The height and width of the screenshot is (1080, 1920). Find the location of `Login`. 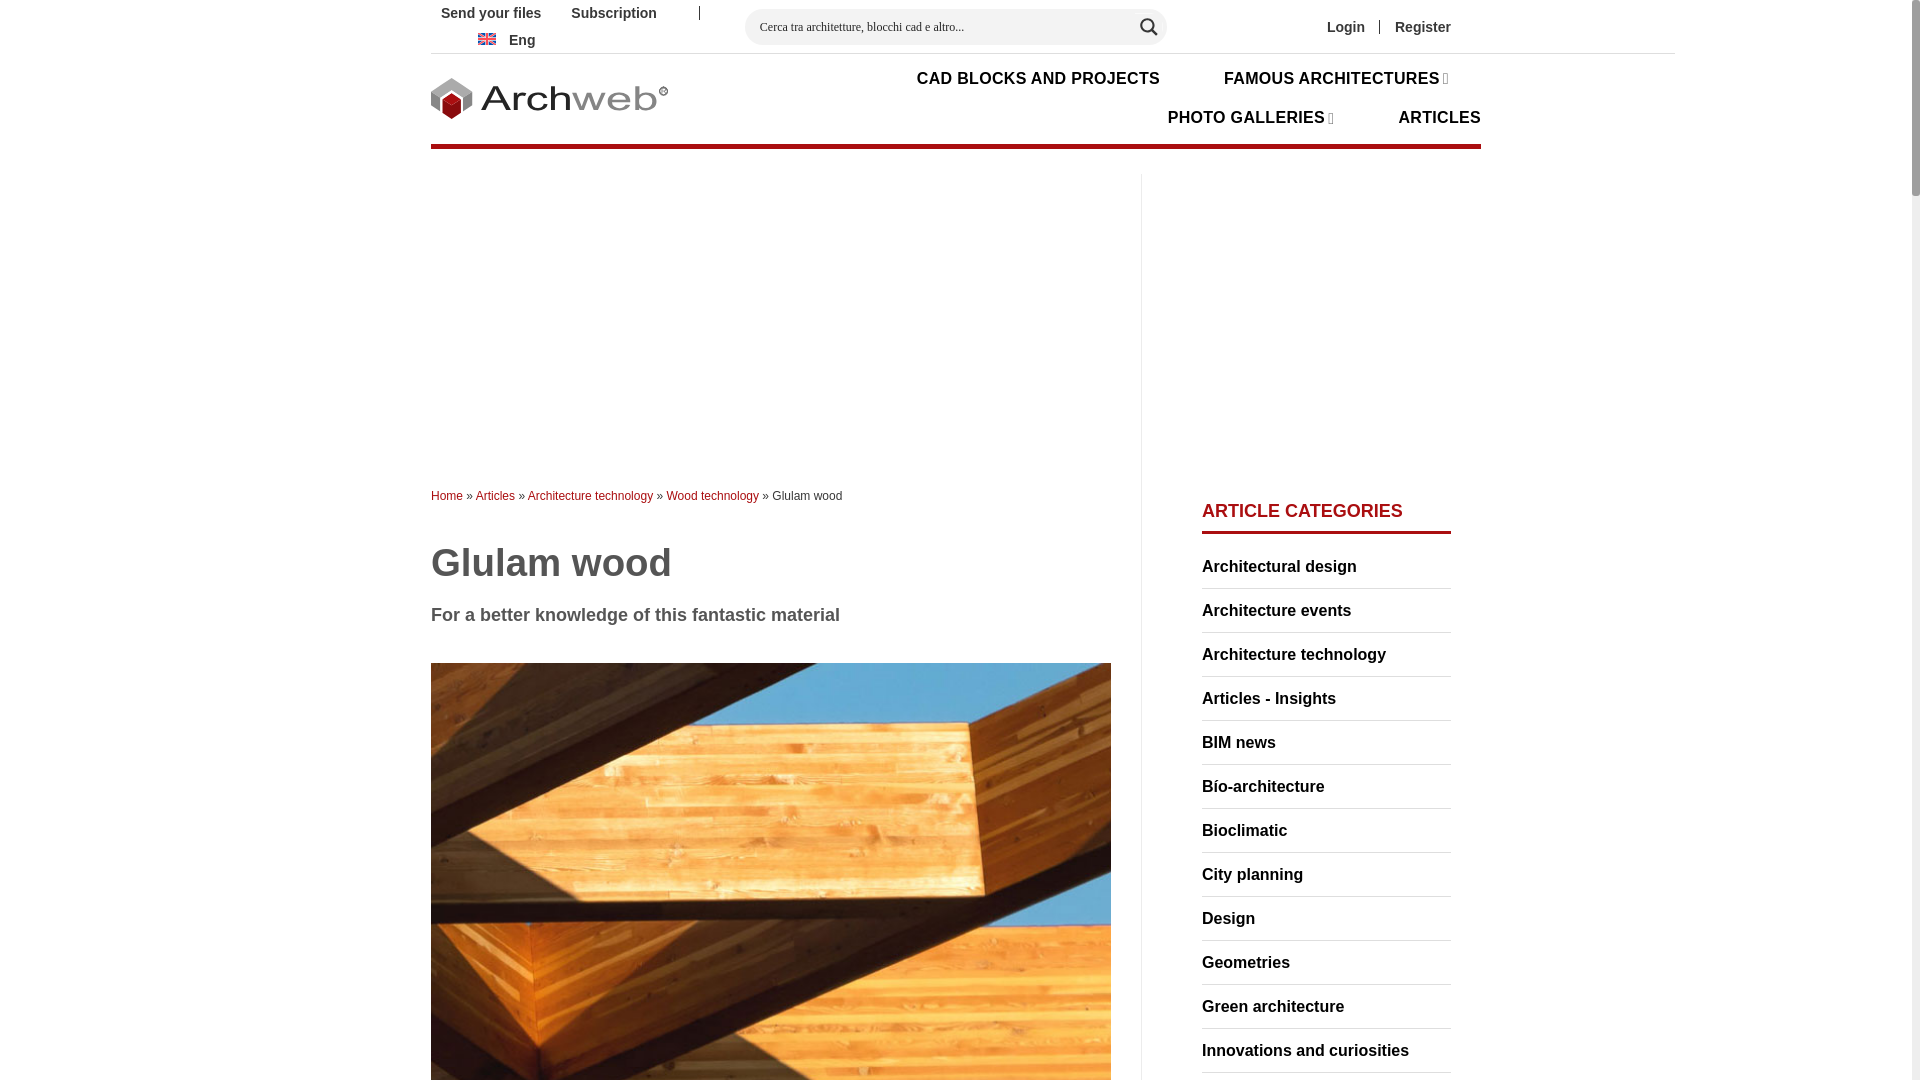

Login is located at coordinates (1346, 26).